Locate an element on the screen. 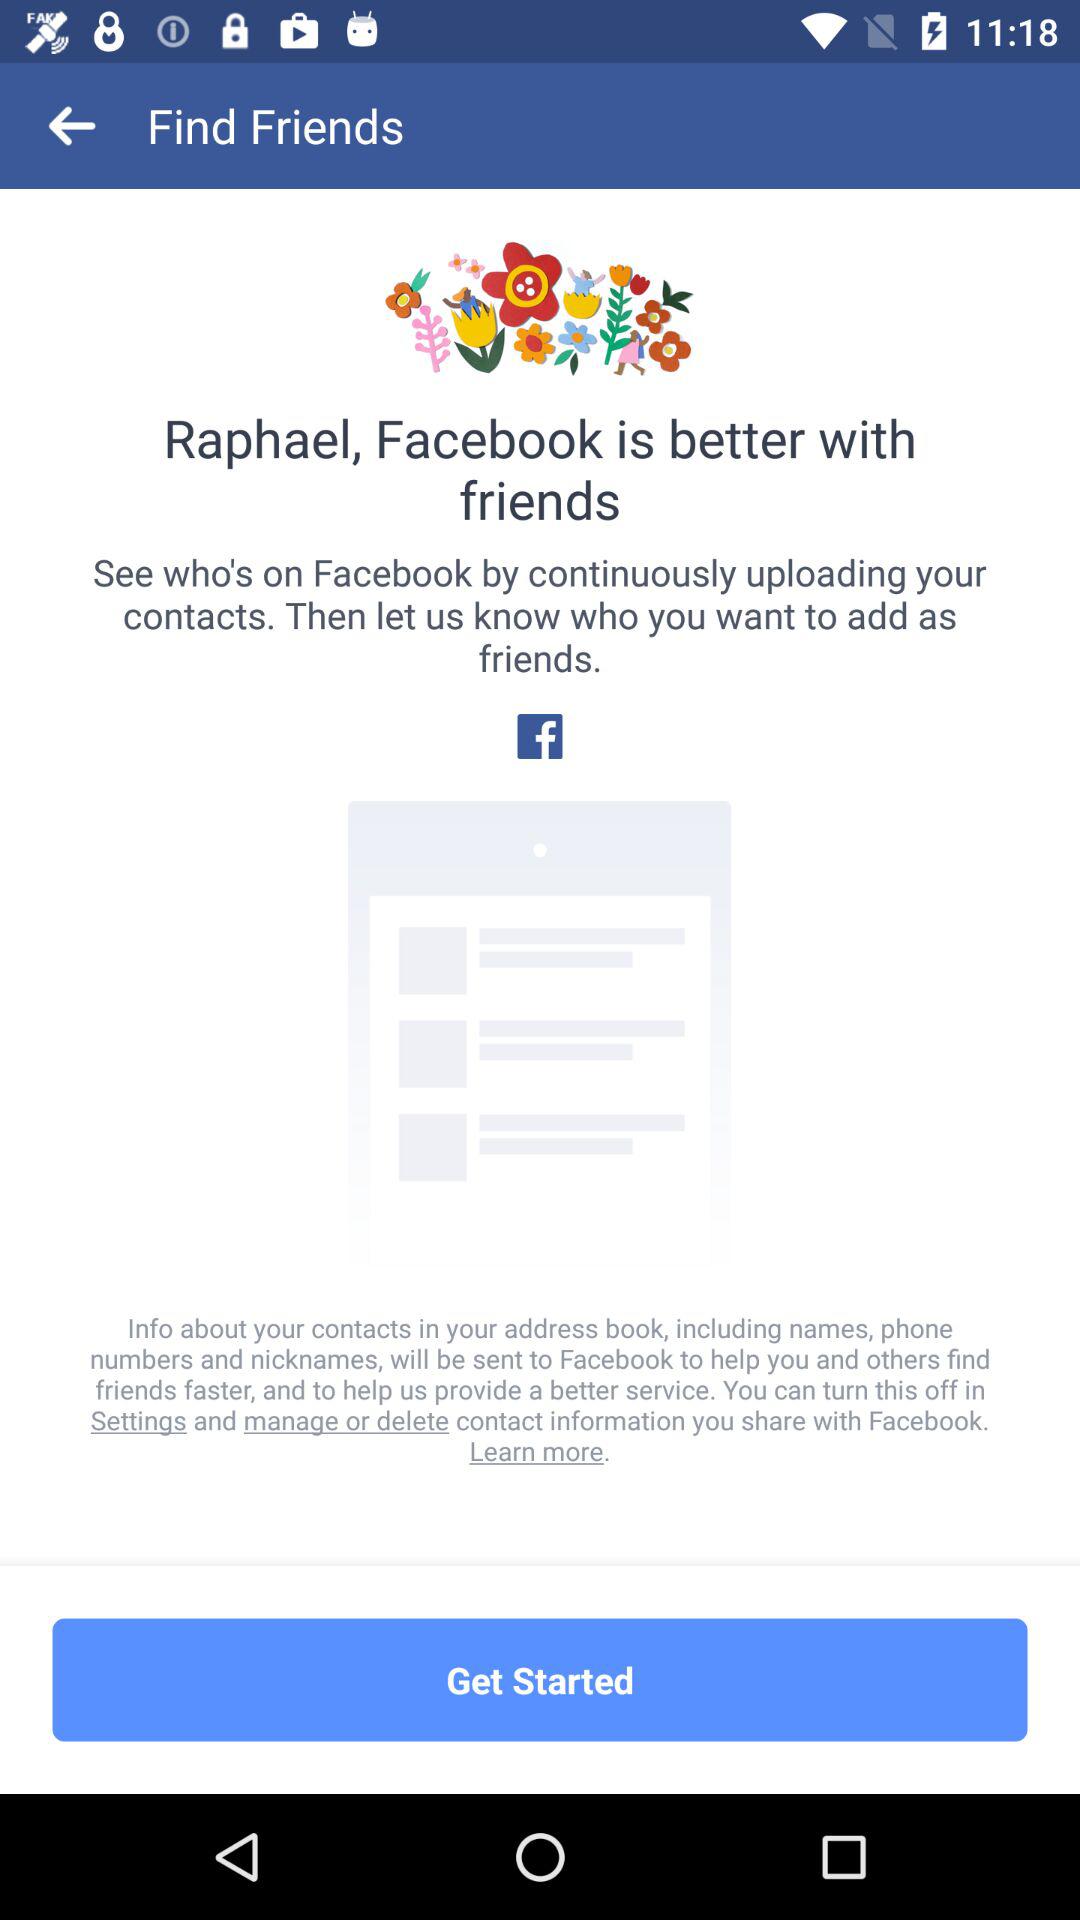 Image resolution: width=1080 pixels, height=1920 pixels. tap the icon to the left of the find friends is located at coordinates (73, 126).